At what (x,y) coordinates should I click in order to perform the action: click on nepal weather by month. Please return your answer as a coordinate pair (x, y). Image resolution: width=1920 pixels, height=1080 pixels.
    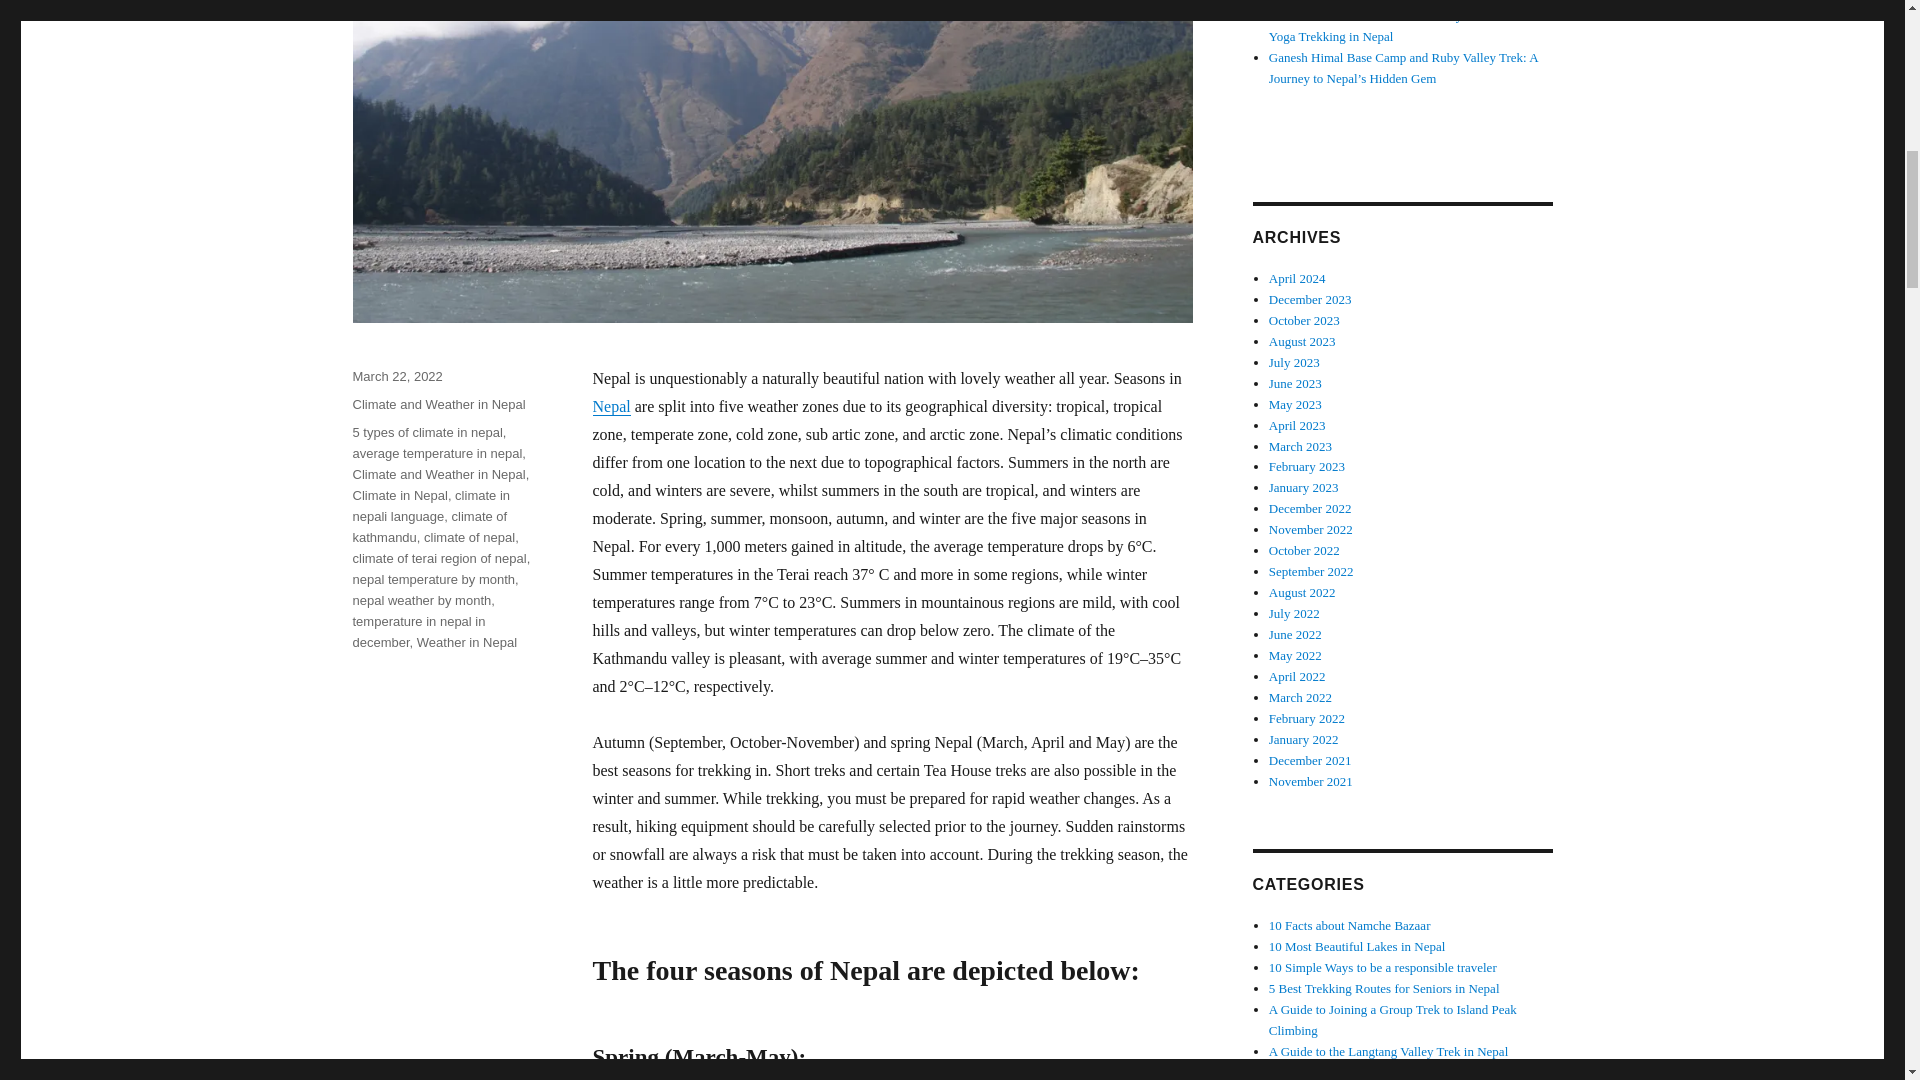
    Looking at the image, I should click on (421, 600).